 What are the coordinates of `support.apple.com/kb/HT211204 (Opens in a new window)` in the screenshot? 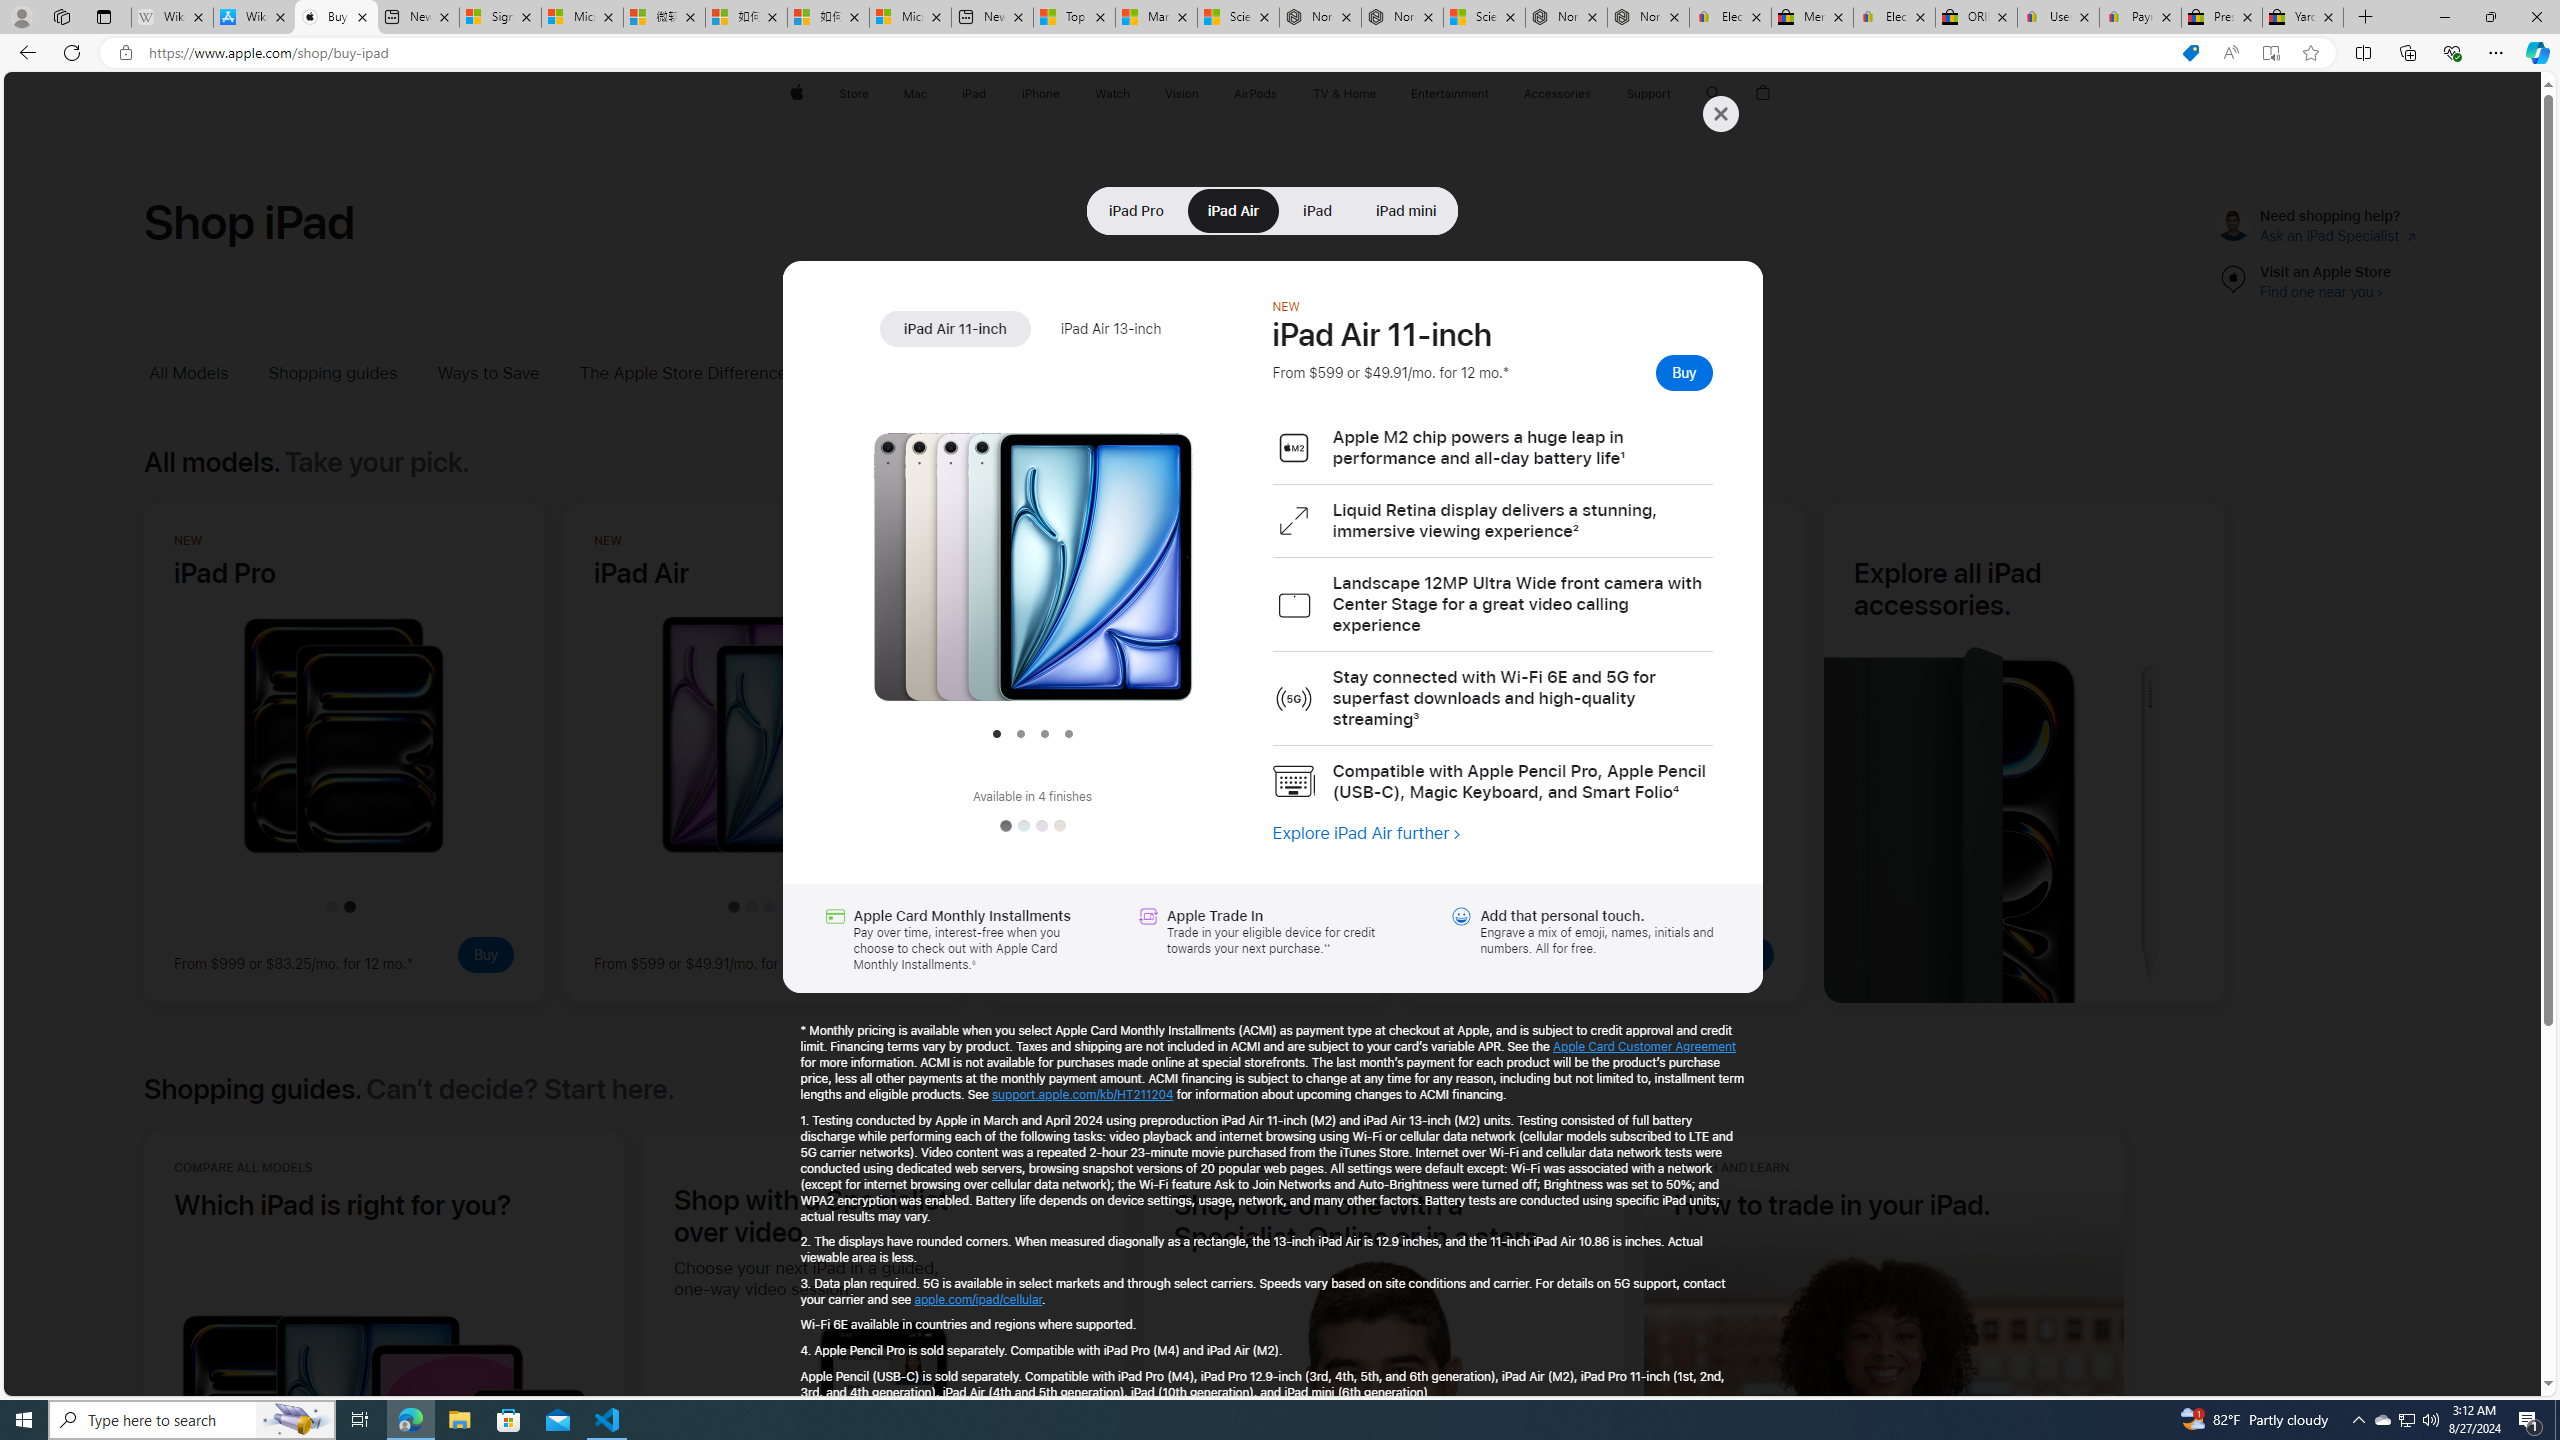 It's located at (1082, 1094).